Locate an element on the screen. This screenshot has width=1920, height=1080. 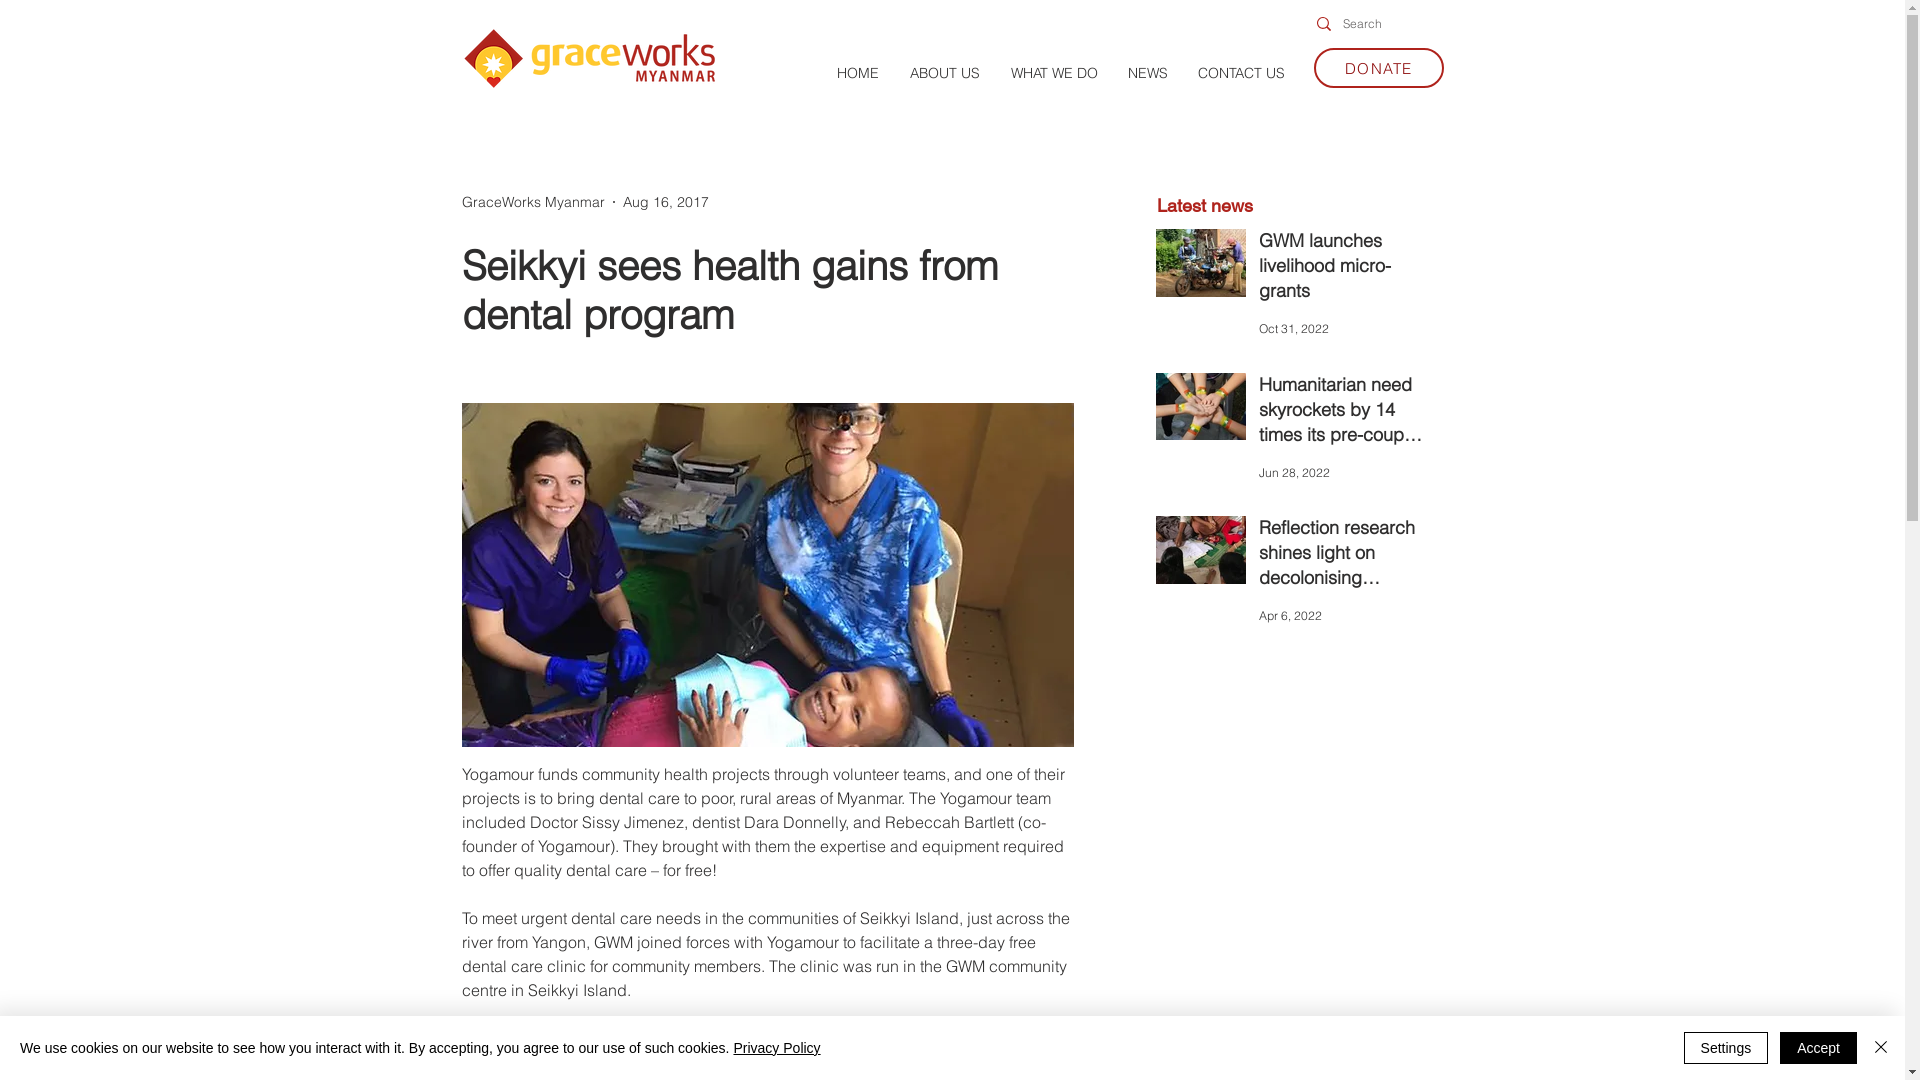
CONTACT US is located at coordinates (1240, 73).